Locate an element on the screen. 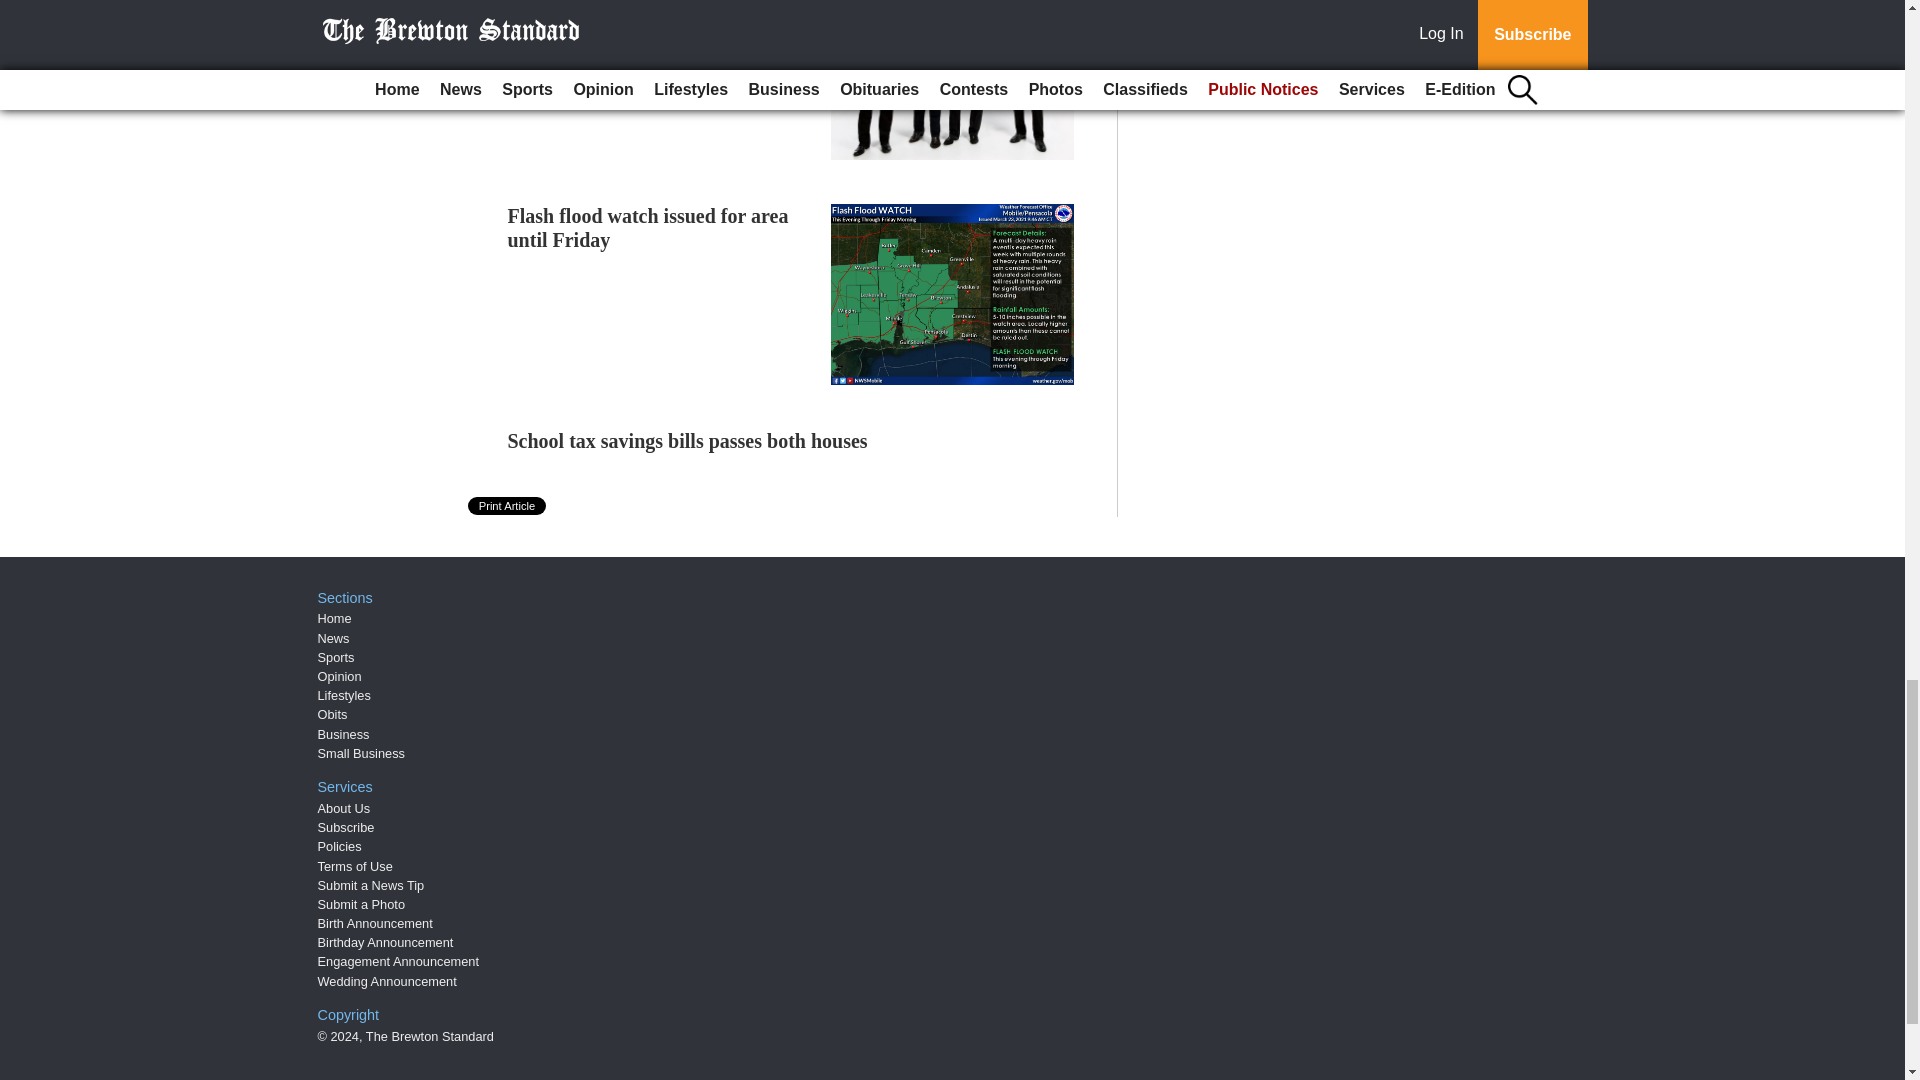 The image size is (1920, 1080). Home is located at coordinates (334, 618).